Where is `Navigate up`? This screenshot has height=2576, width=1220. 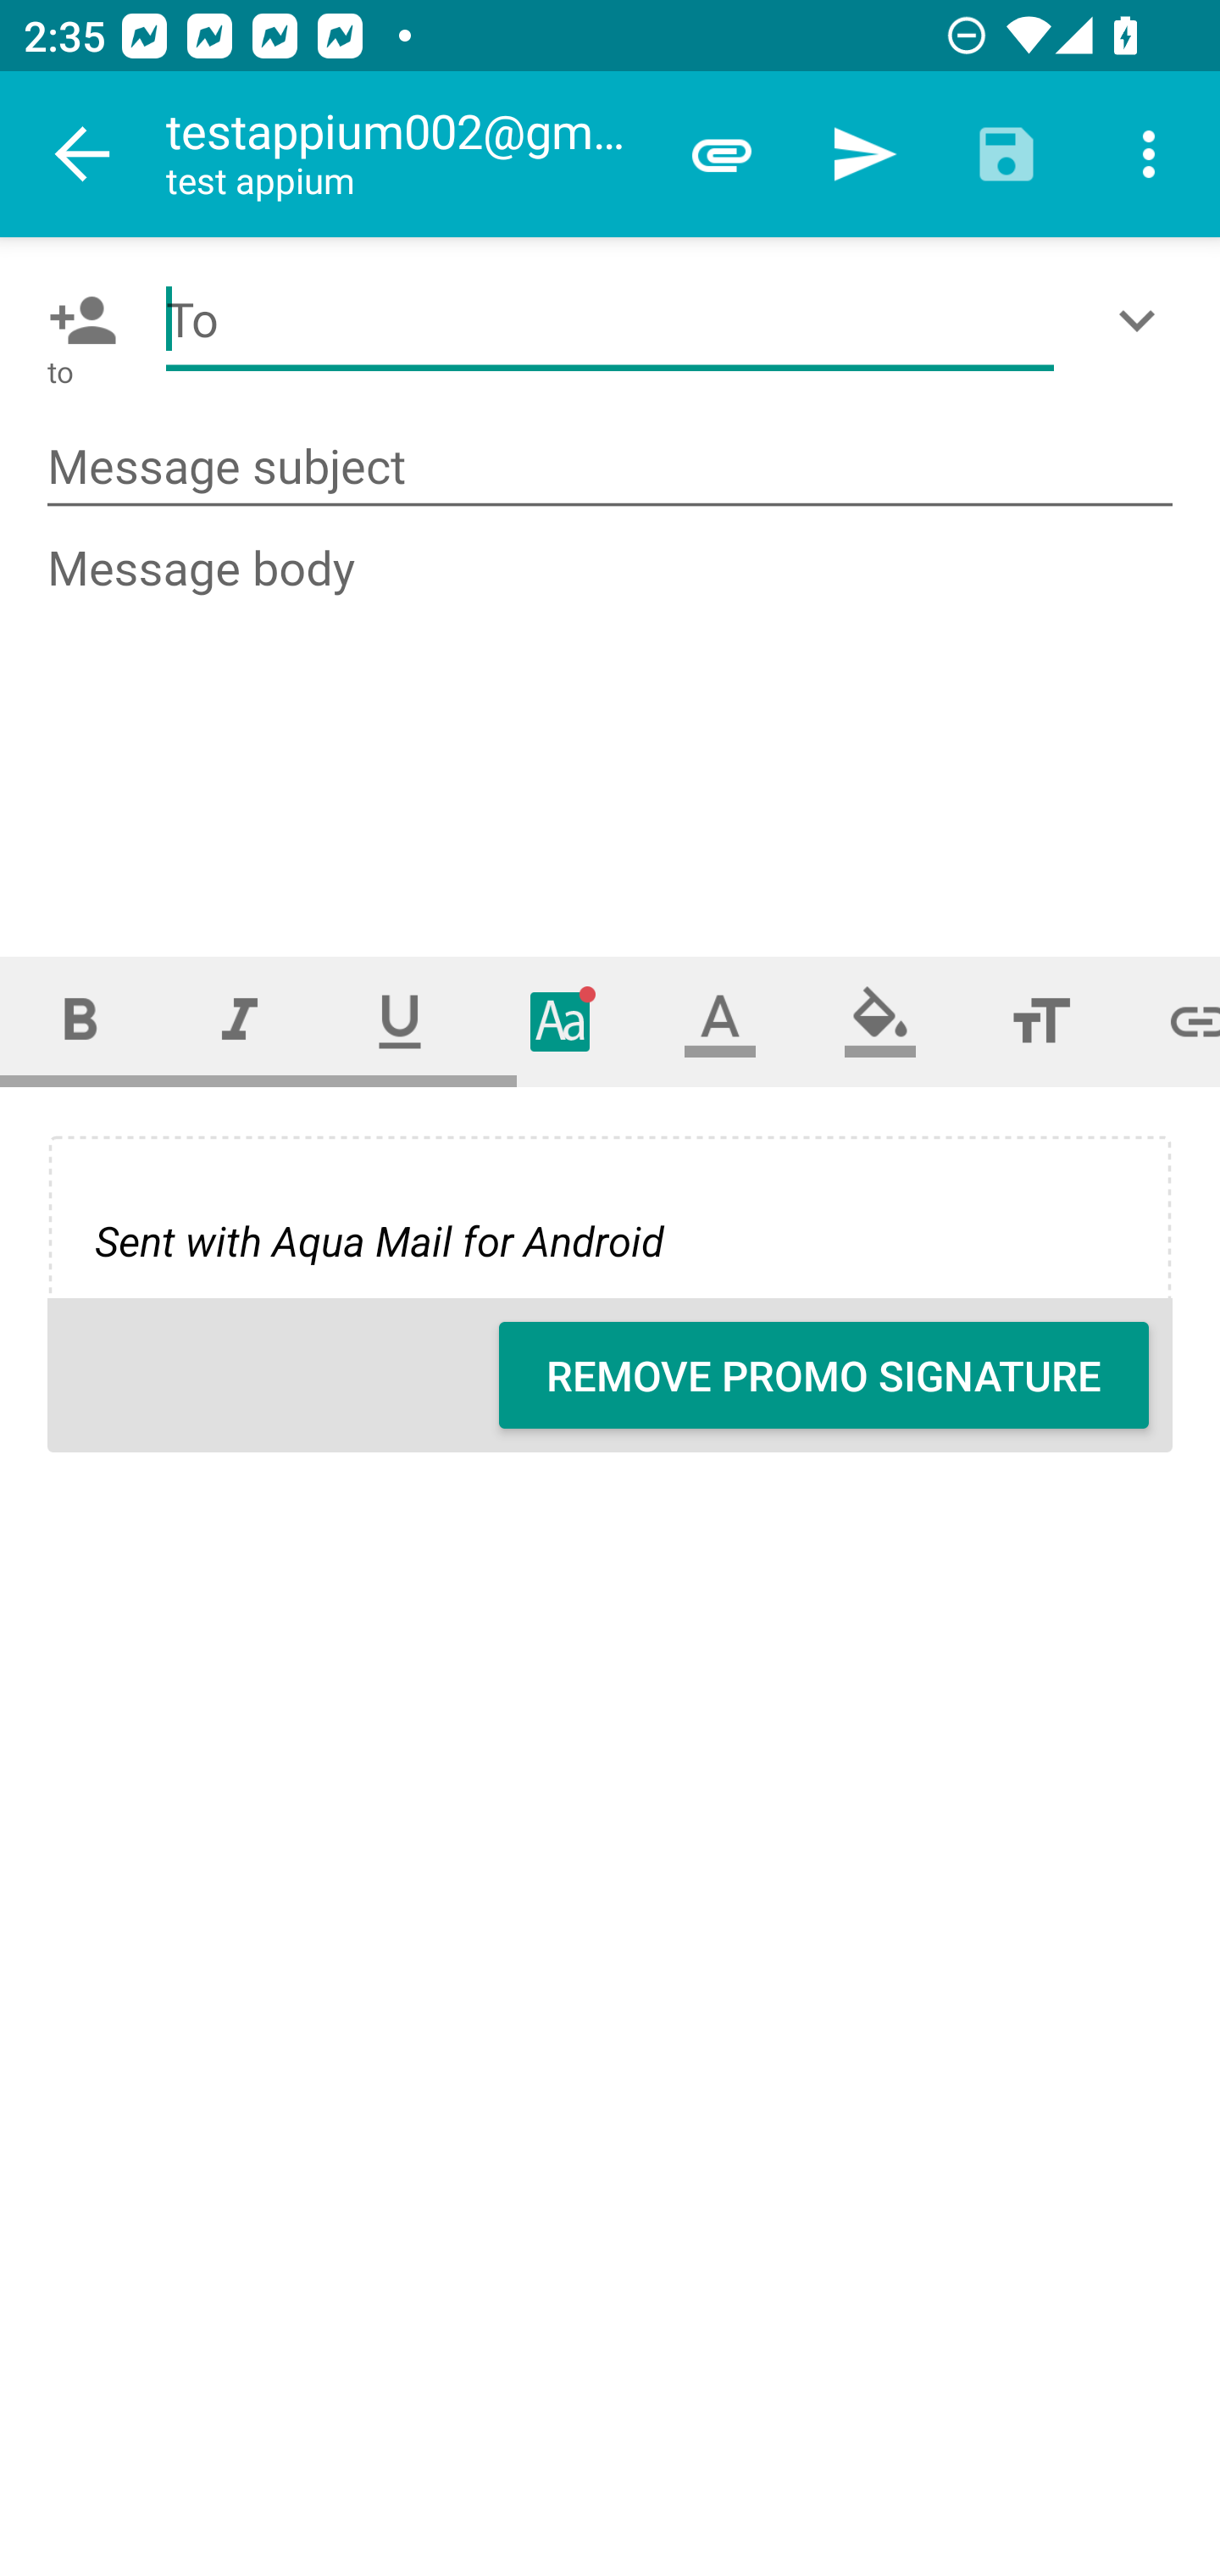 Navigate up is located at coordinates (83, 154).